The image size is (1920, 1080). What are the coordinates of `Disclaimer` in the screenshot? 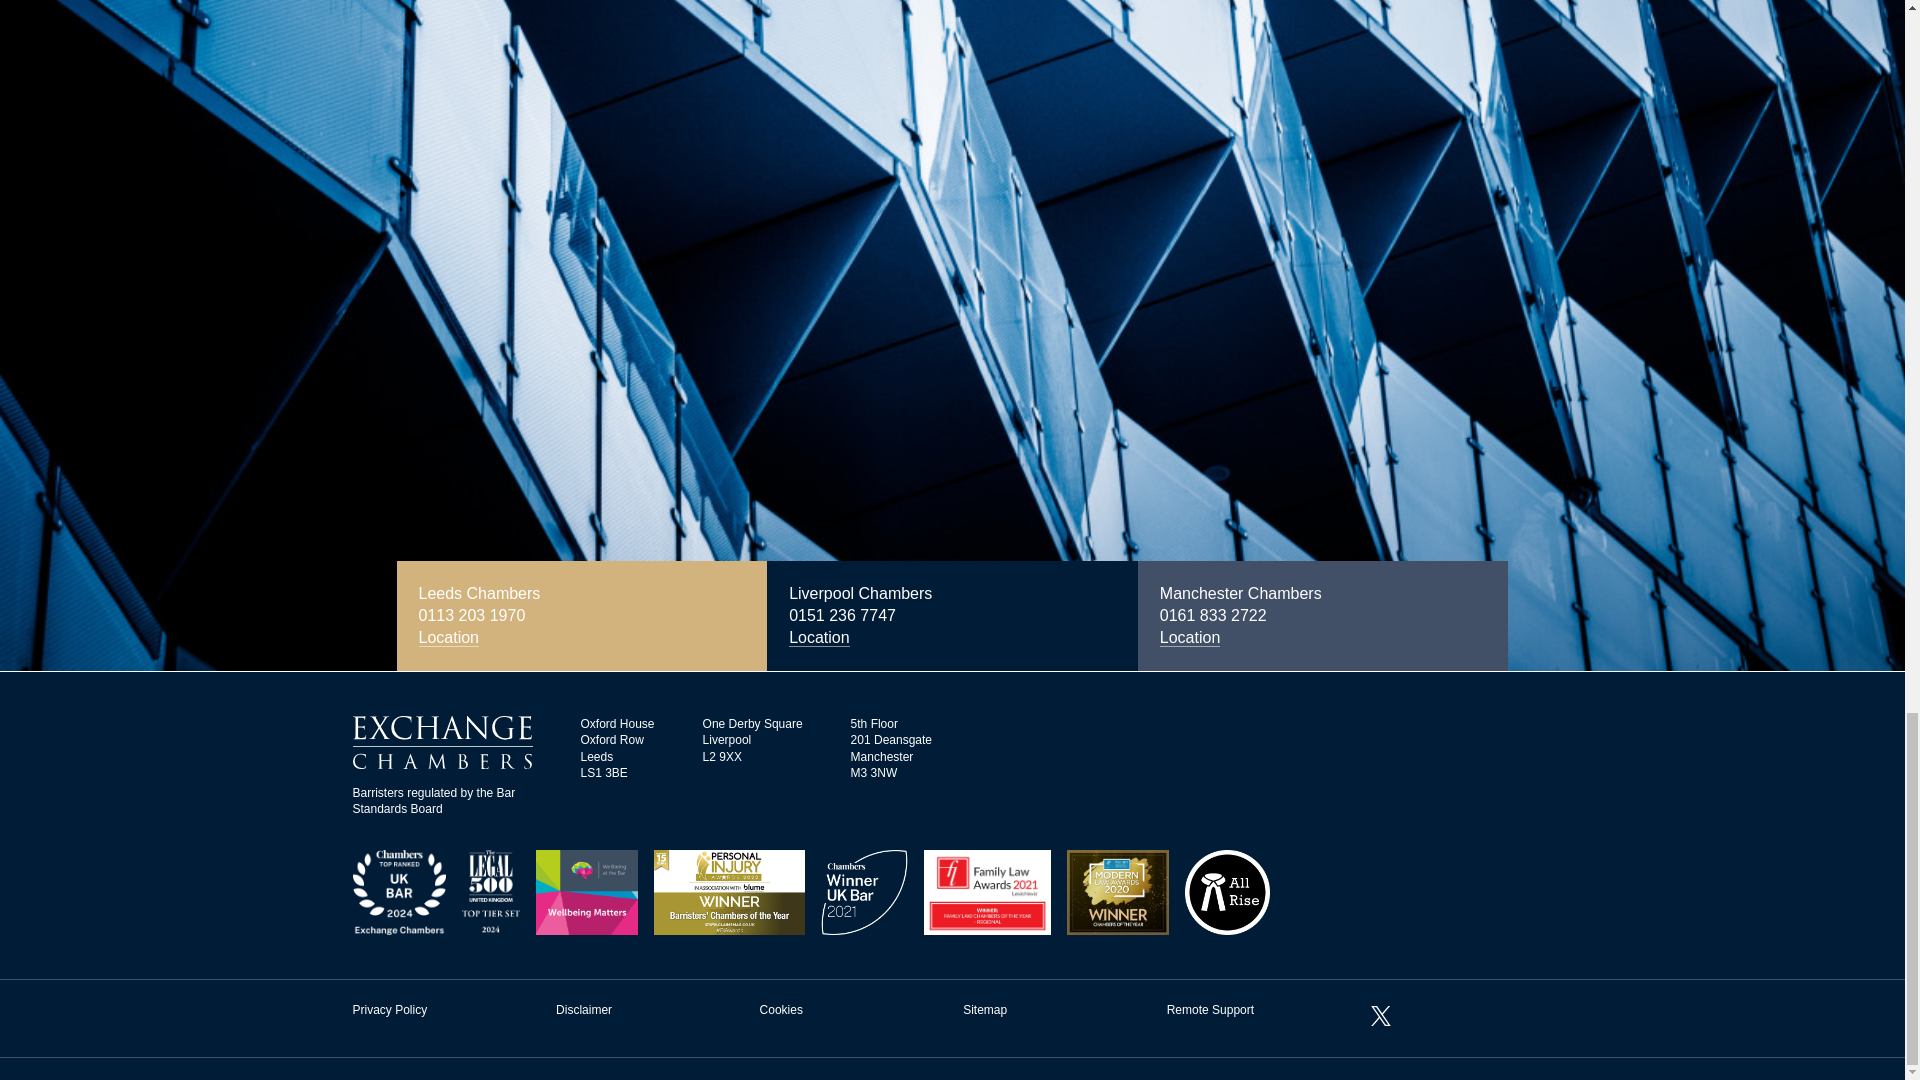 It's located at (584, 1010).